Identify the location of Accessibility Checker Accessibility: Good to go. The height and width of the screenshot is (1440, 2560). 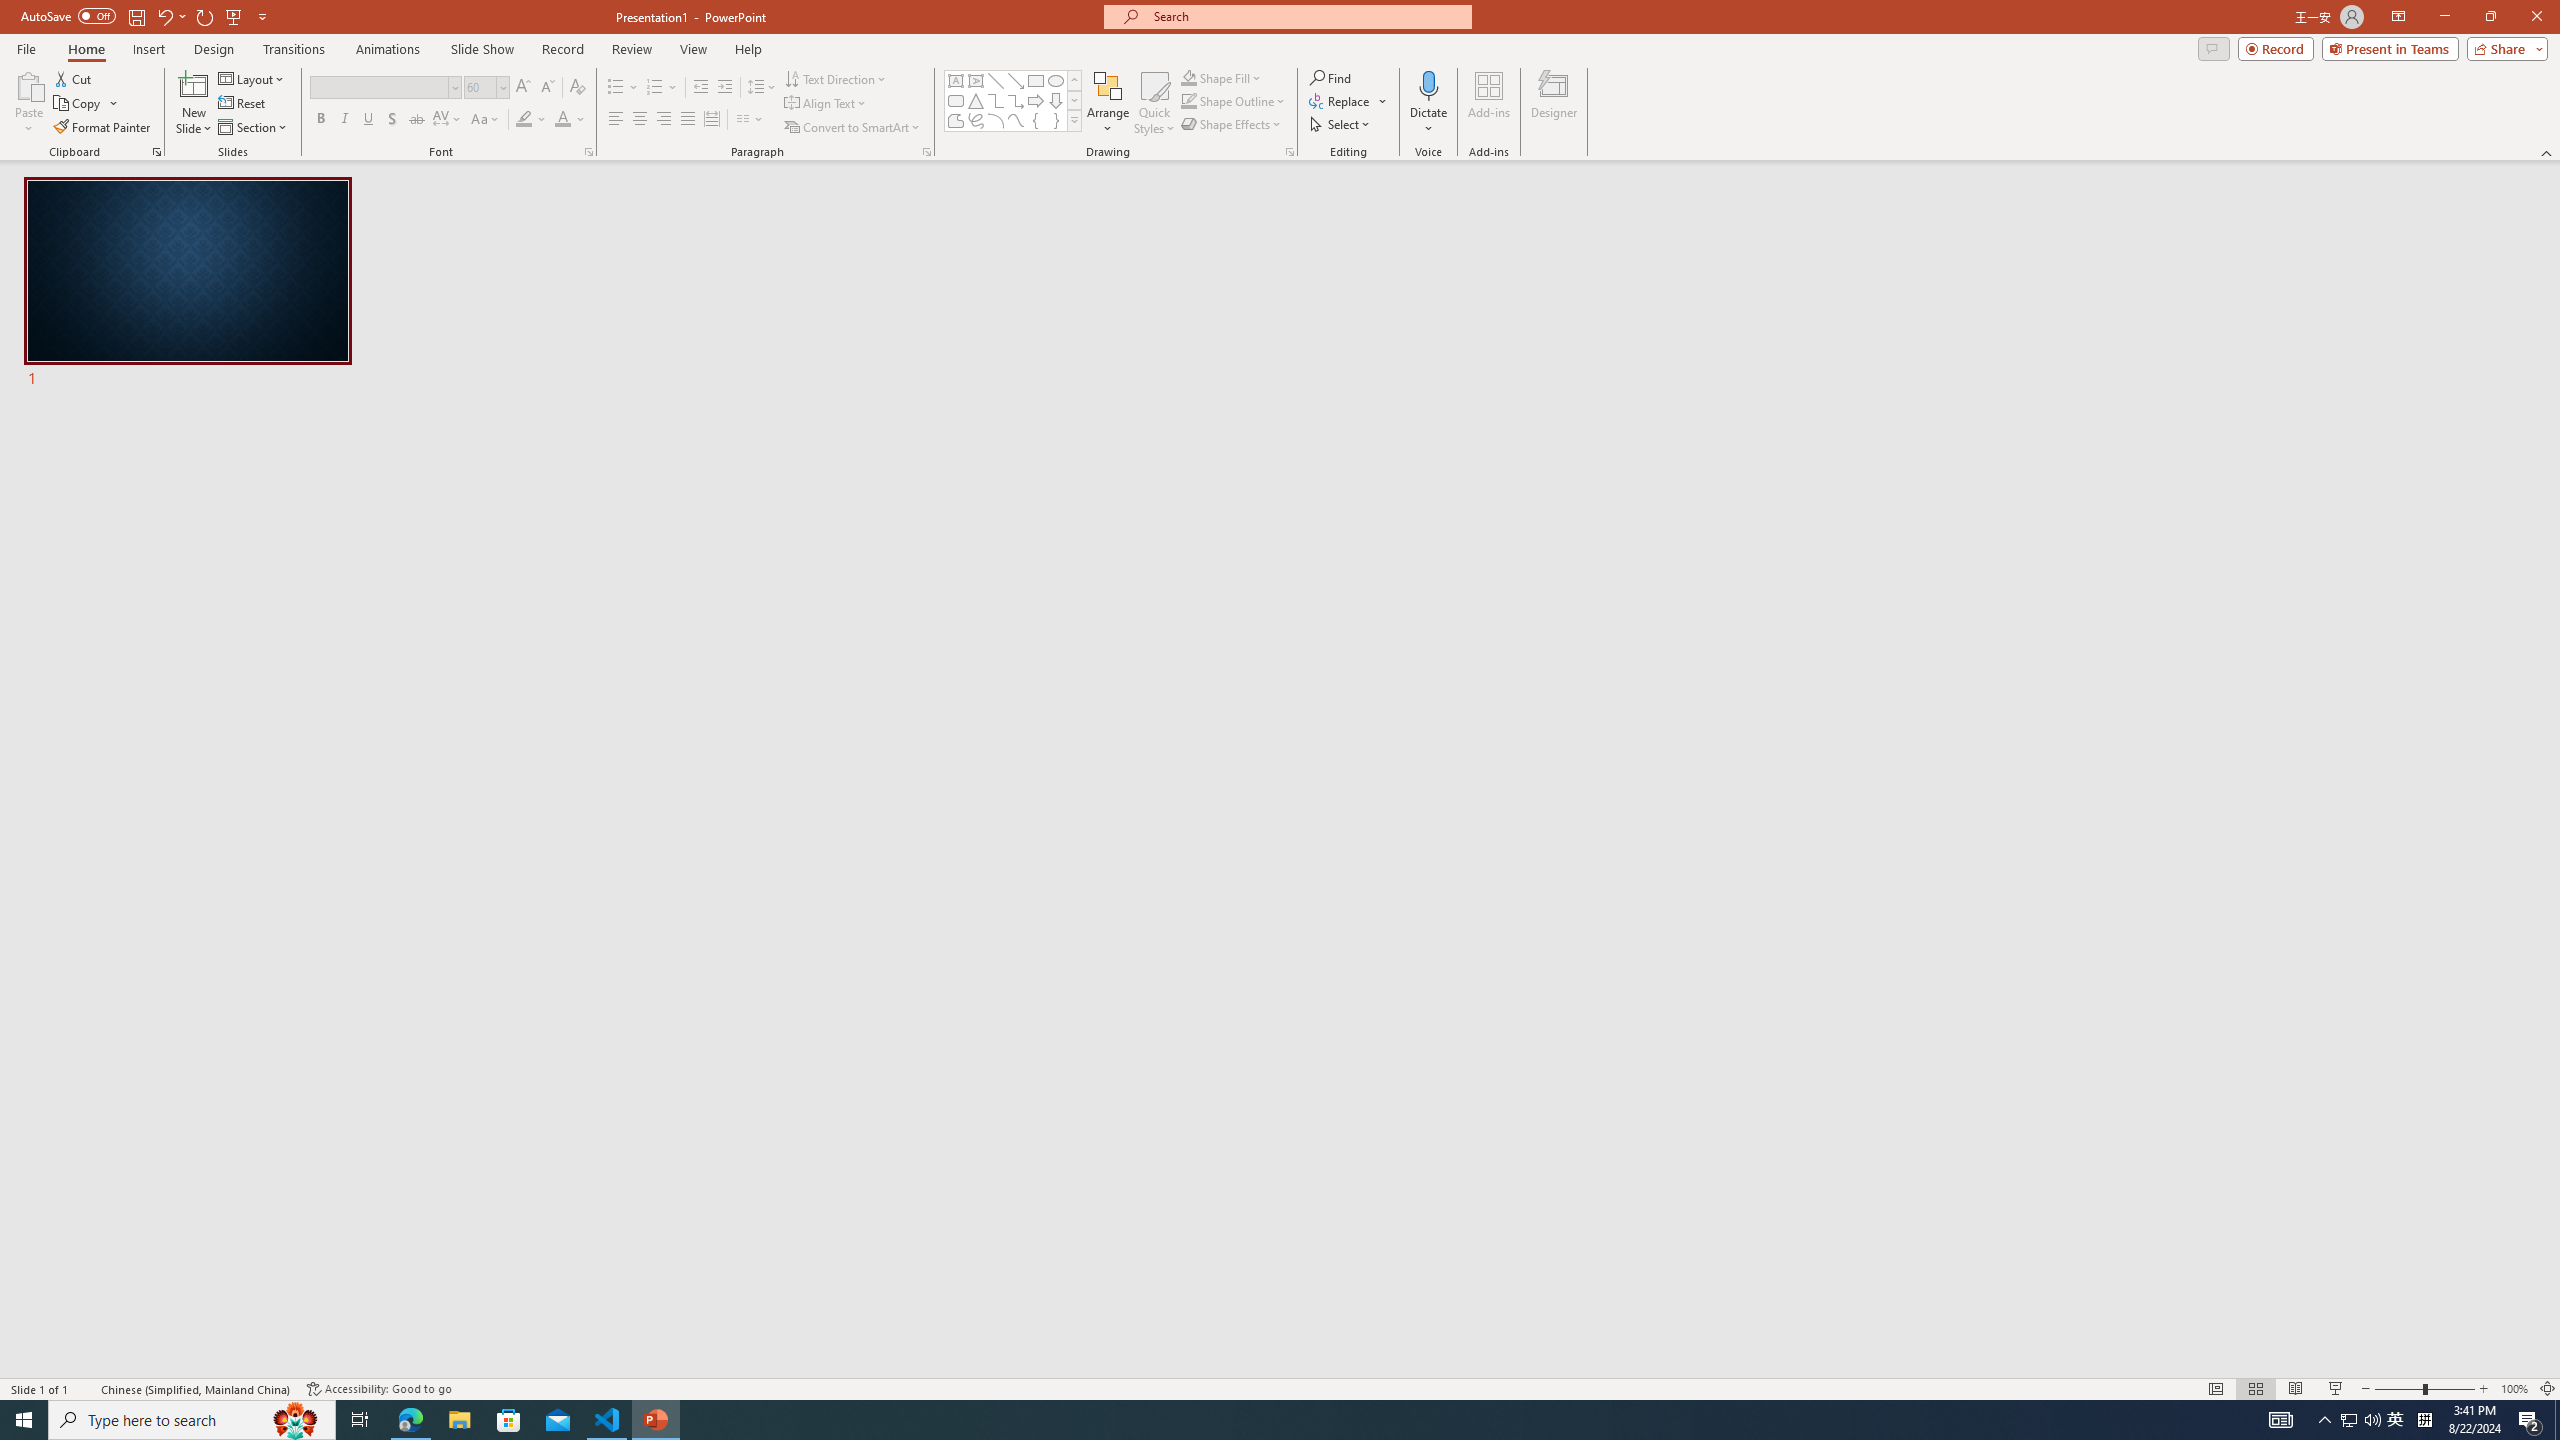
(380, 1389).